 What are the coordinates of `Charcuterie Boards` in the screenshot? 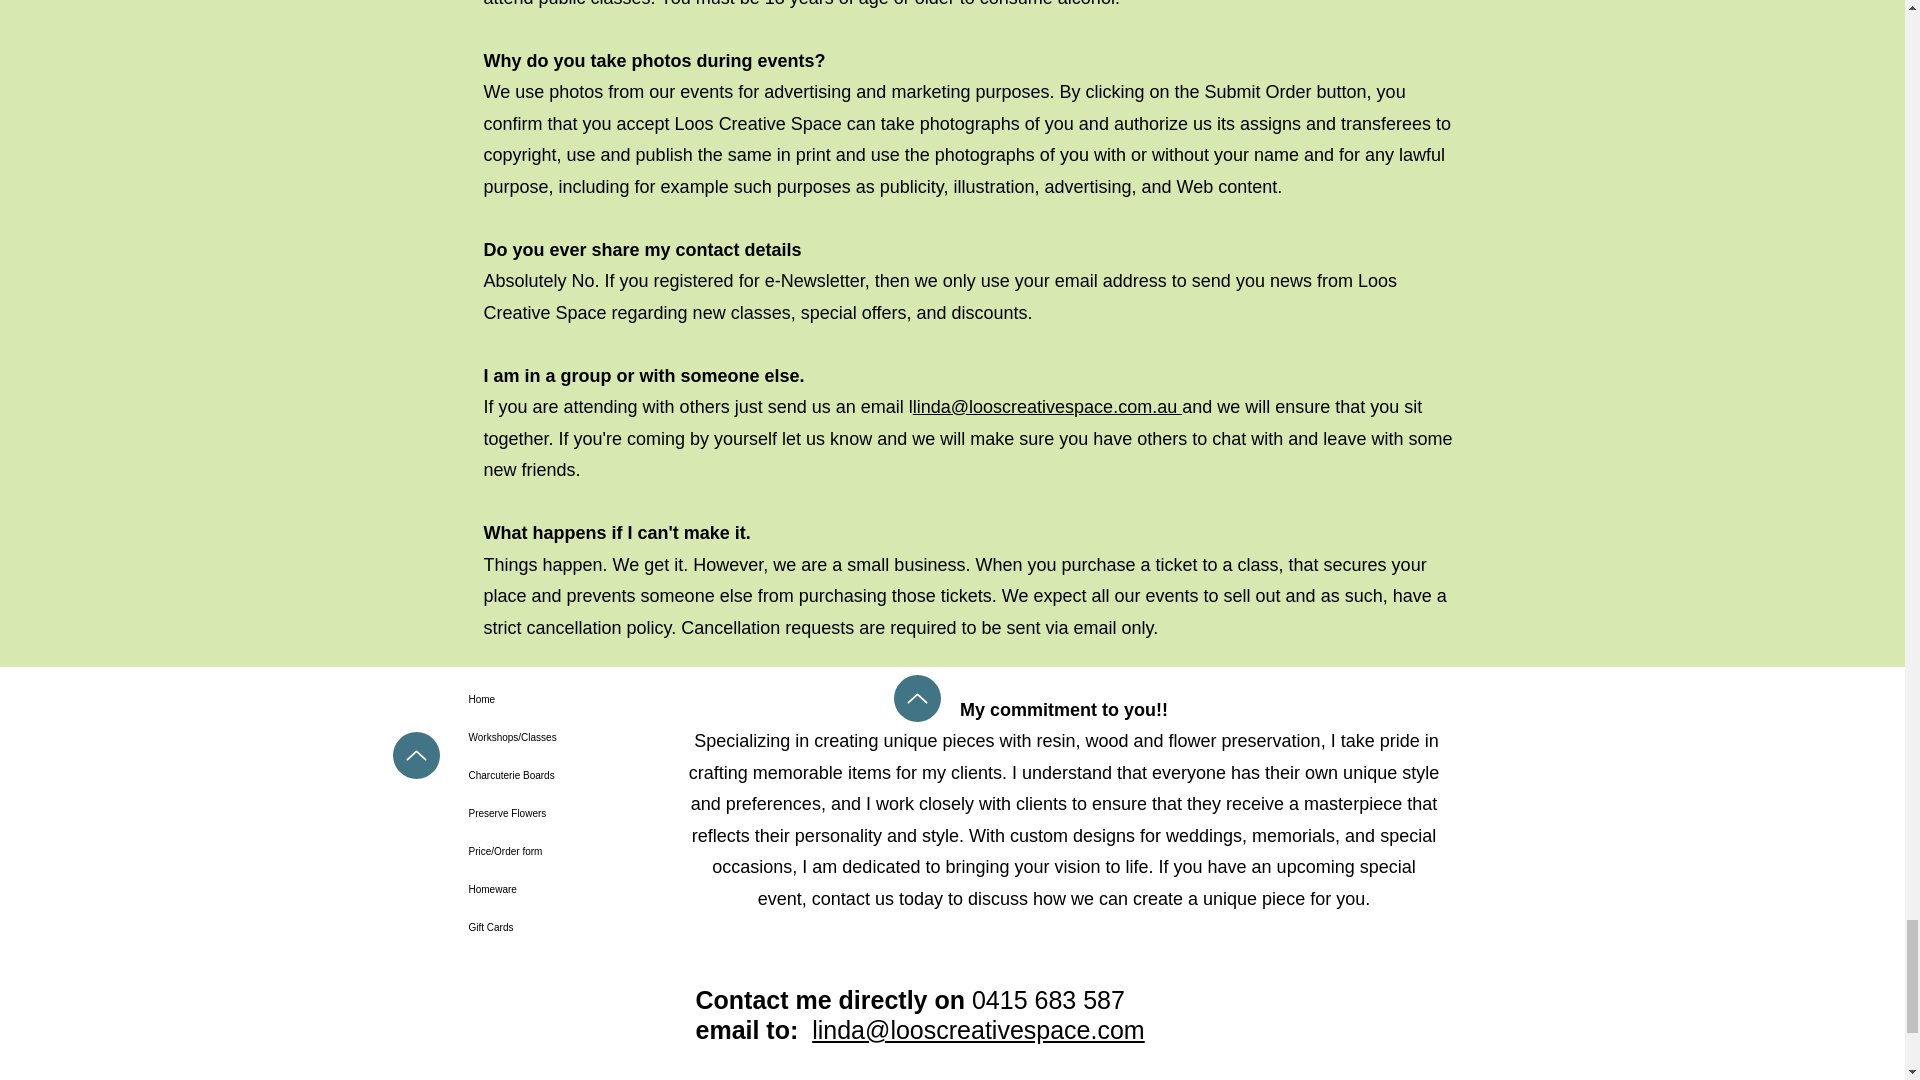 It's located at (541, 776).